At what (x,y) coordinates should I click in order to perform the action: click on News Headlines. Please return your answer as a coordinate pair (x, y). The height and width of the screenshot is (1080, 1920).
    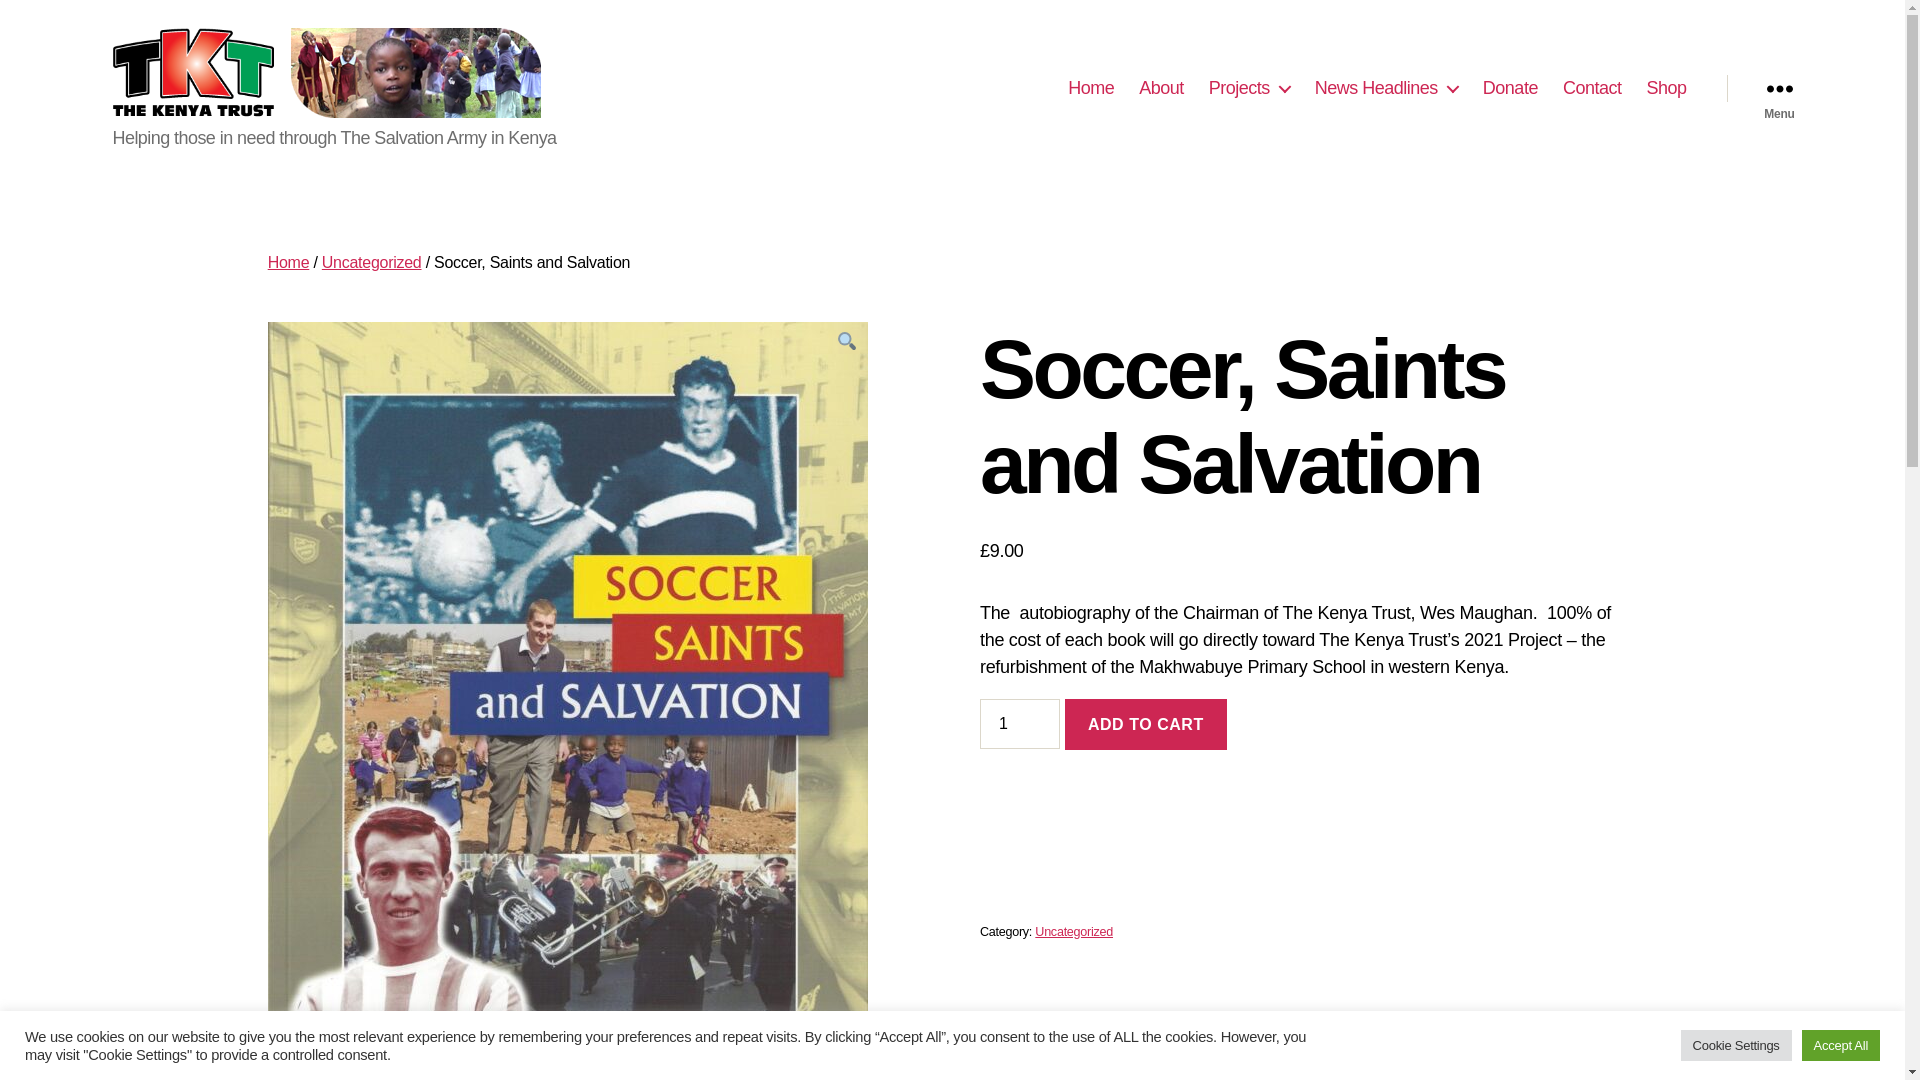
    Looking at the image, I should click on (1386, 88).